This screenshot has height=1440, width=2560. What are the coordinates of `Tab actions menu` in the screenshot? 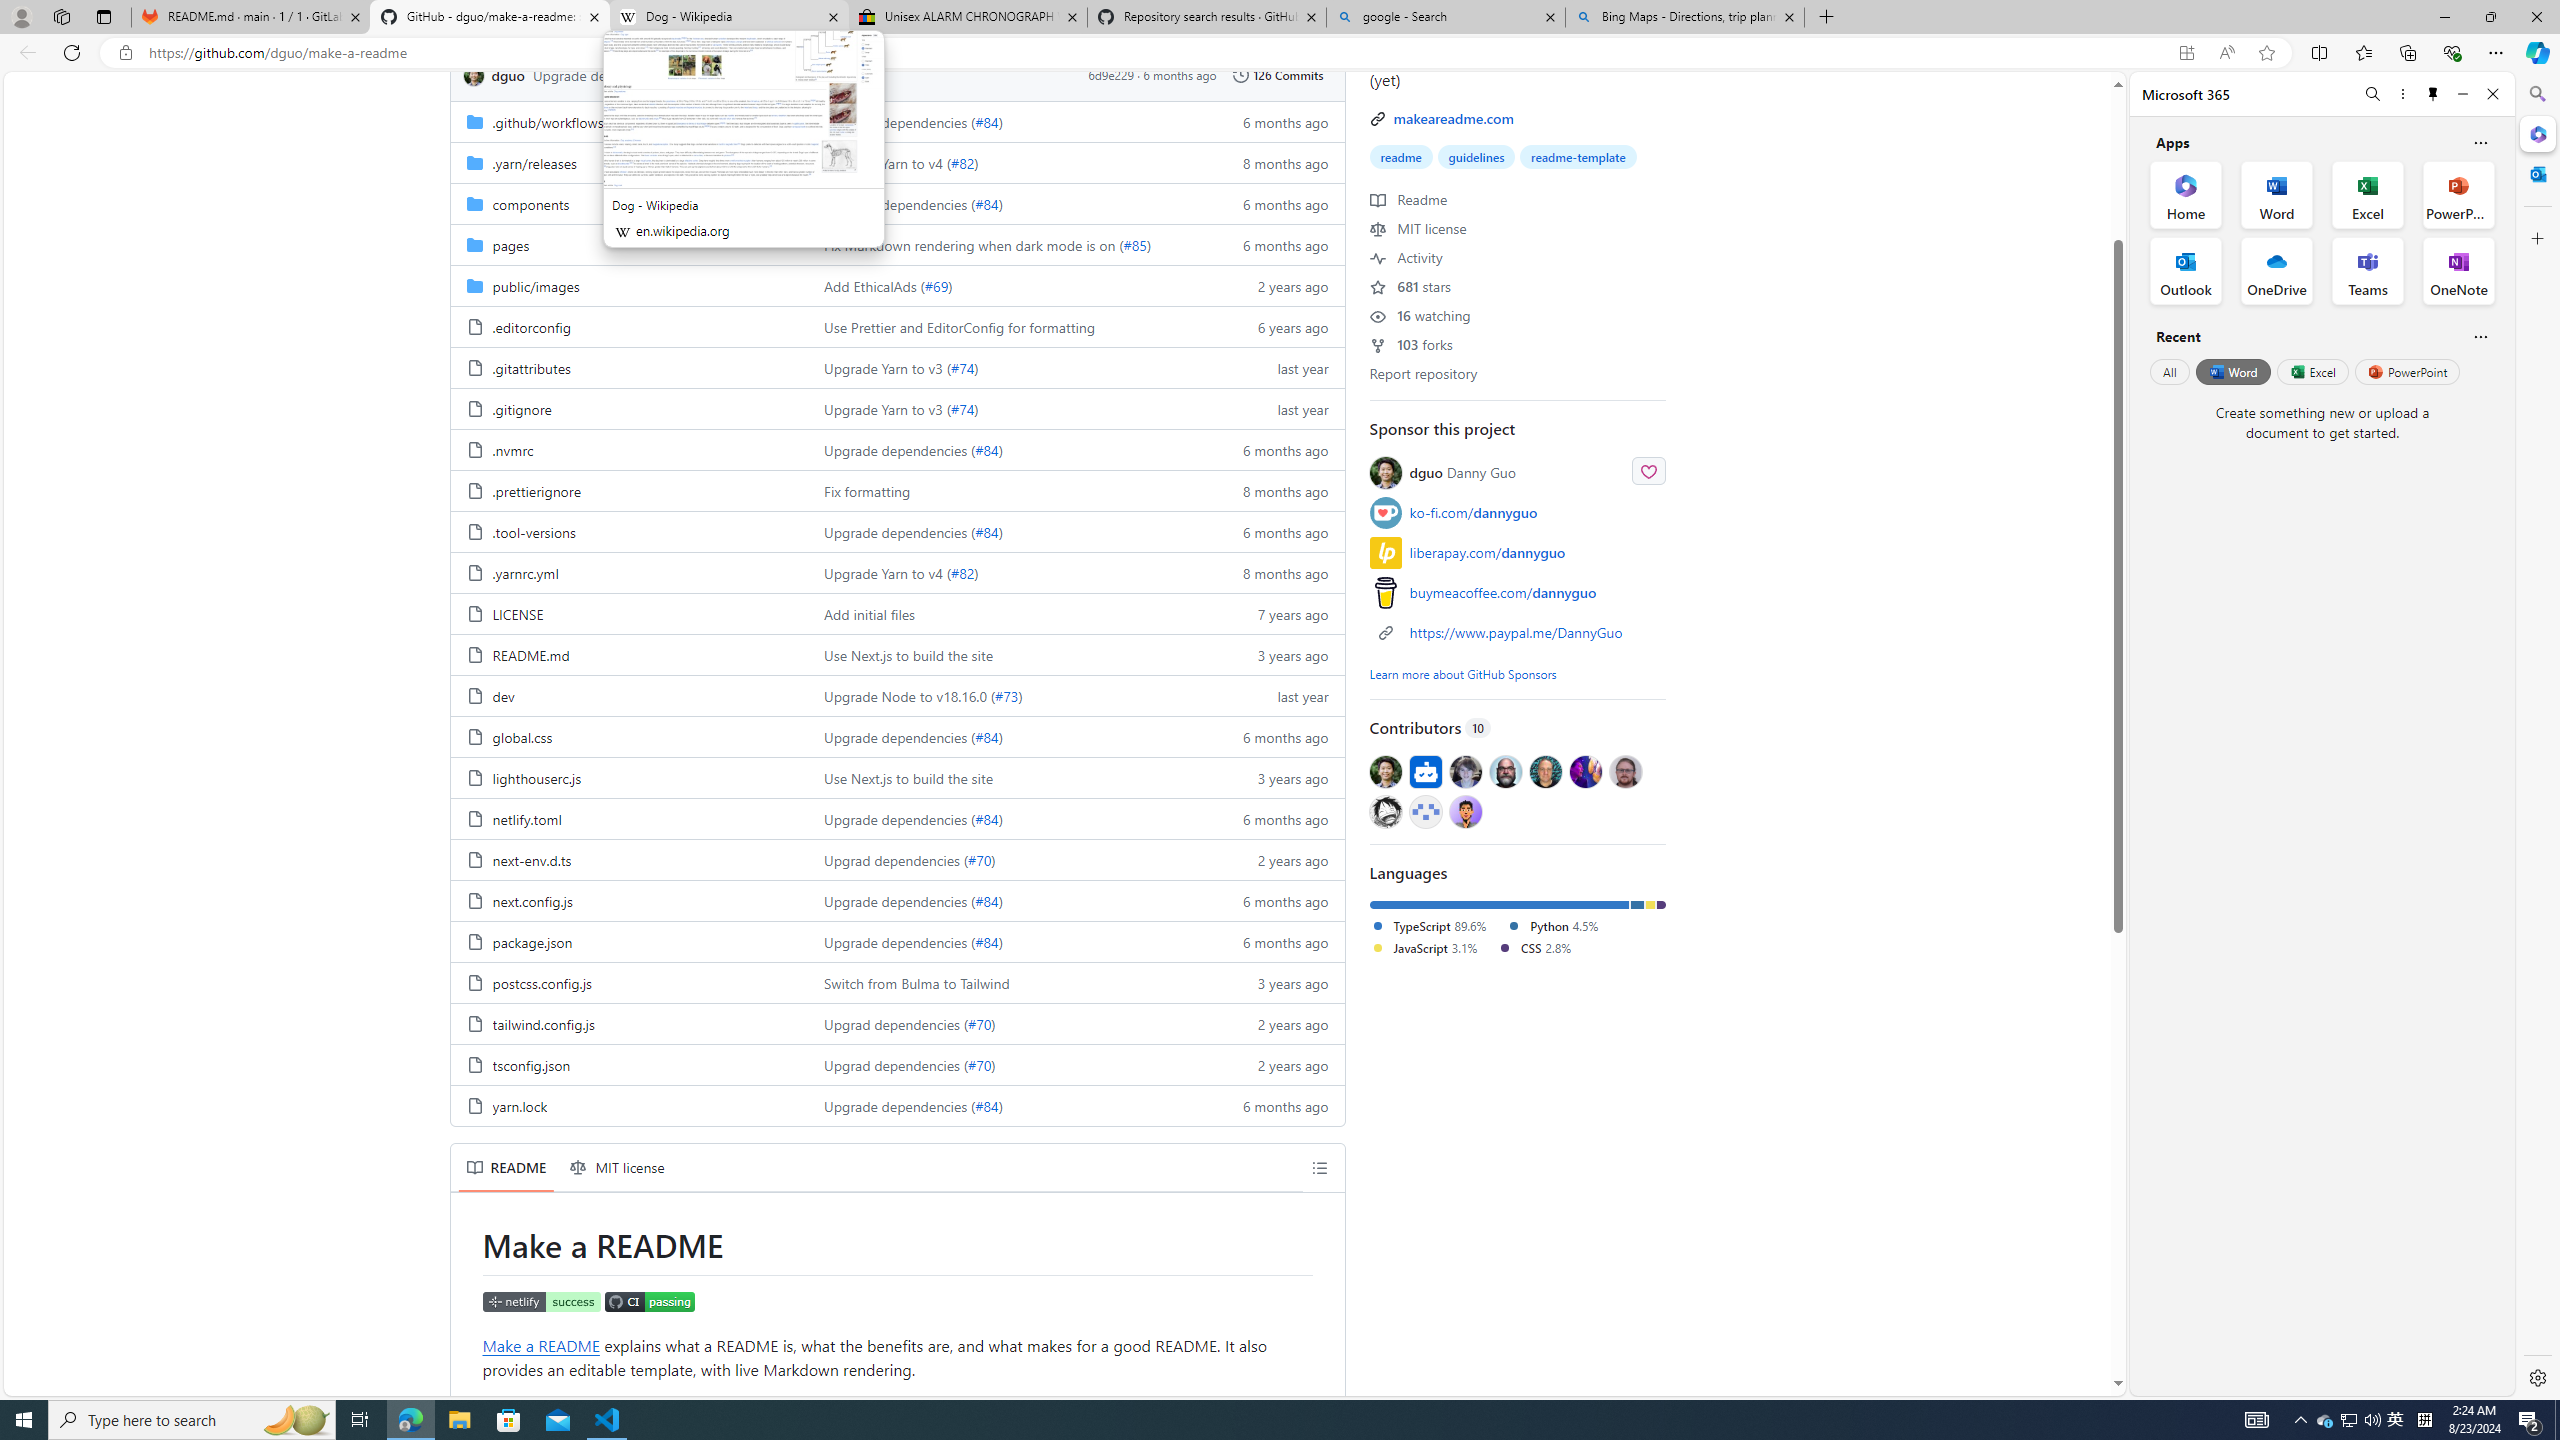 It's located at (104, 16).